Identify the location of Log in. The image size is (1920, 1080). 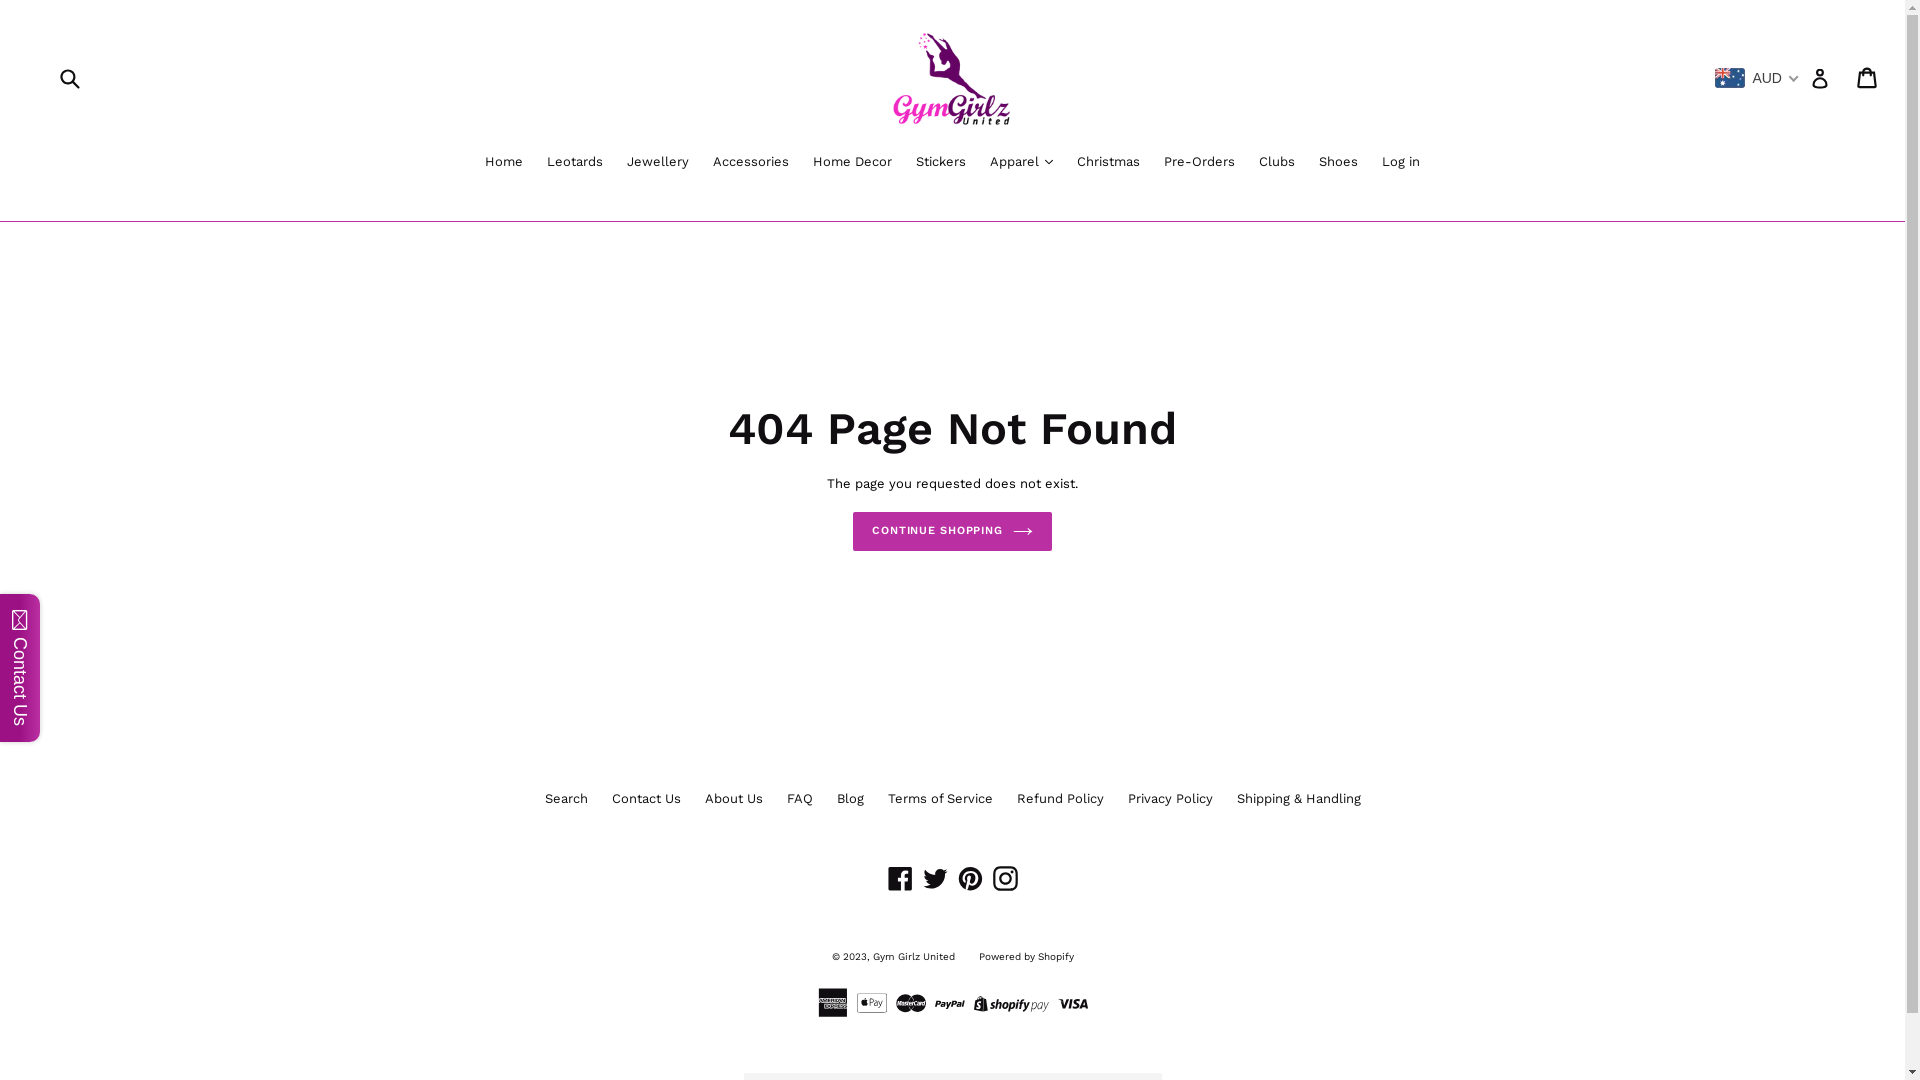
(1401, 164).